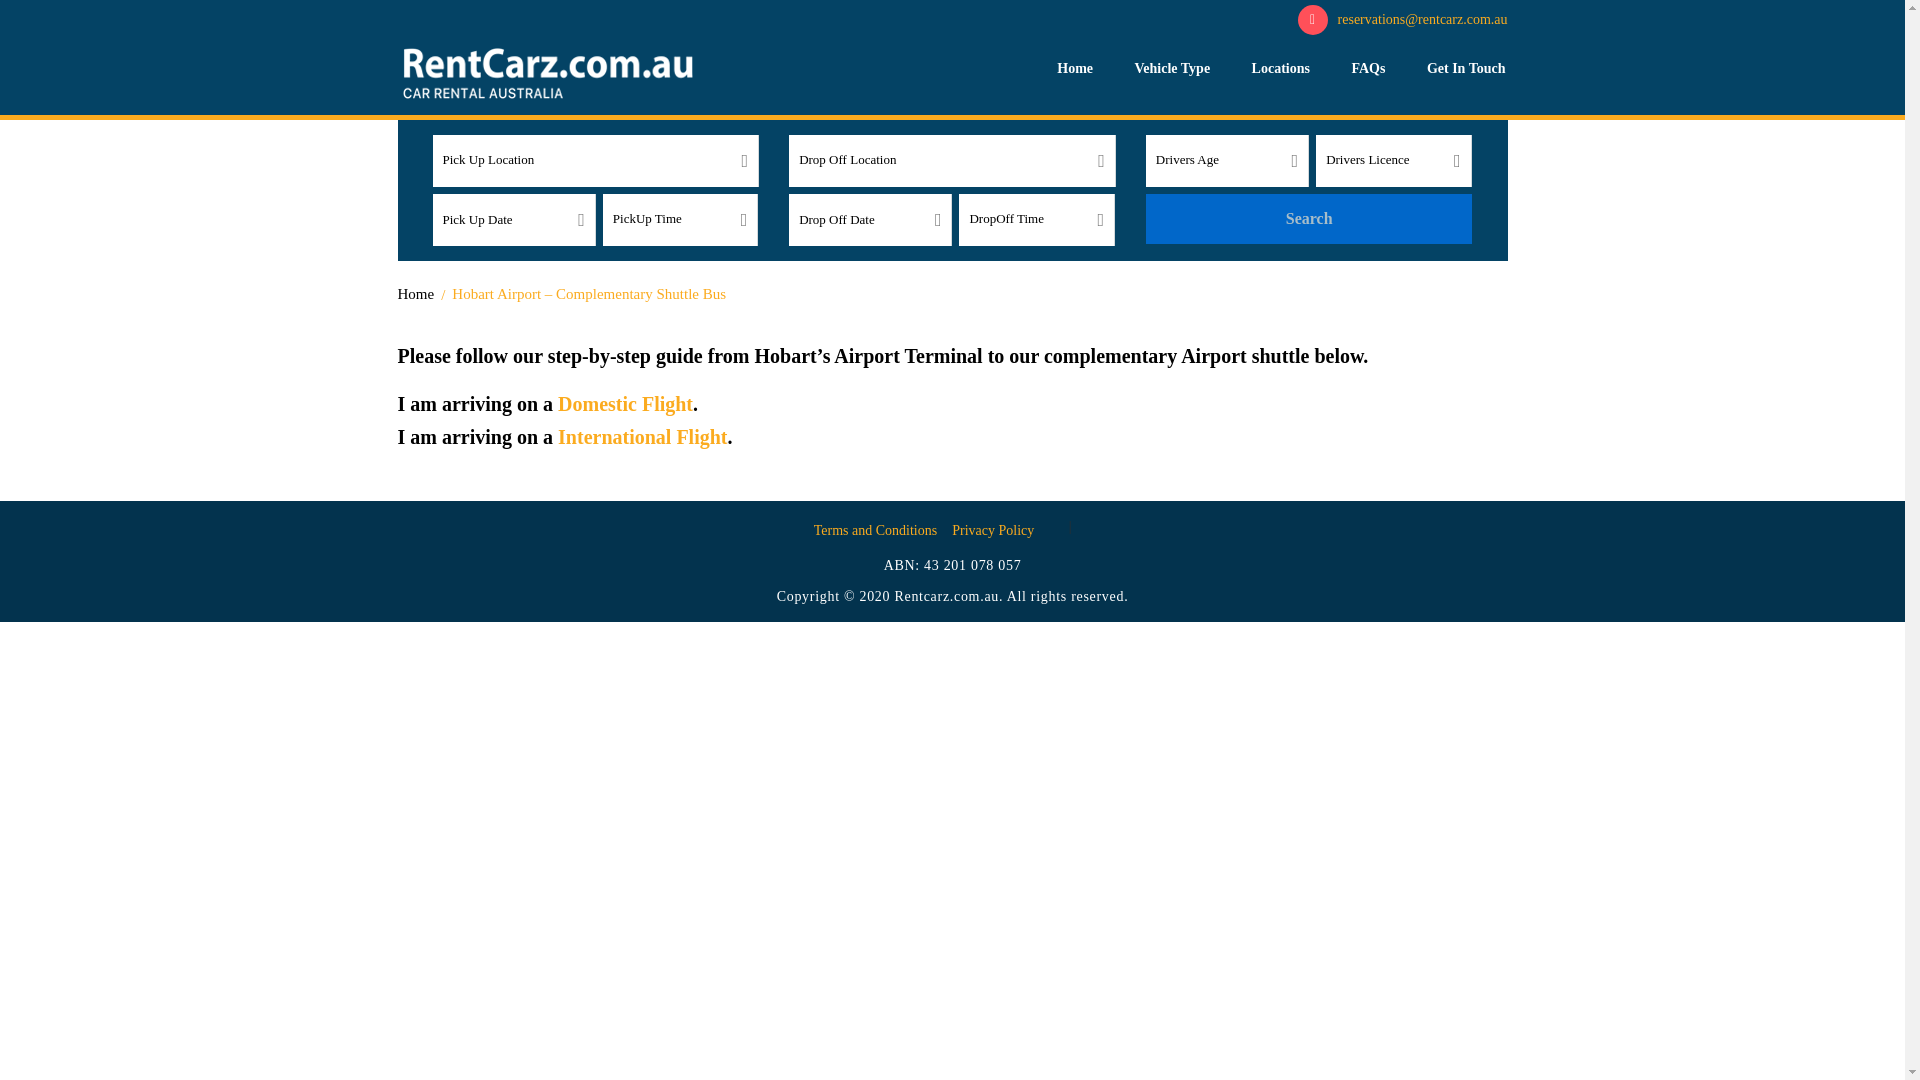 The width and height of the screenshot is (1920, 1080). What do you see at coordinates (1074, 69) in the screenshot?
I see `Home` at bounding box center [1074, 69].